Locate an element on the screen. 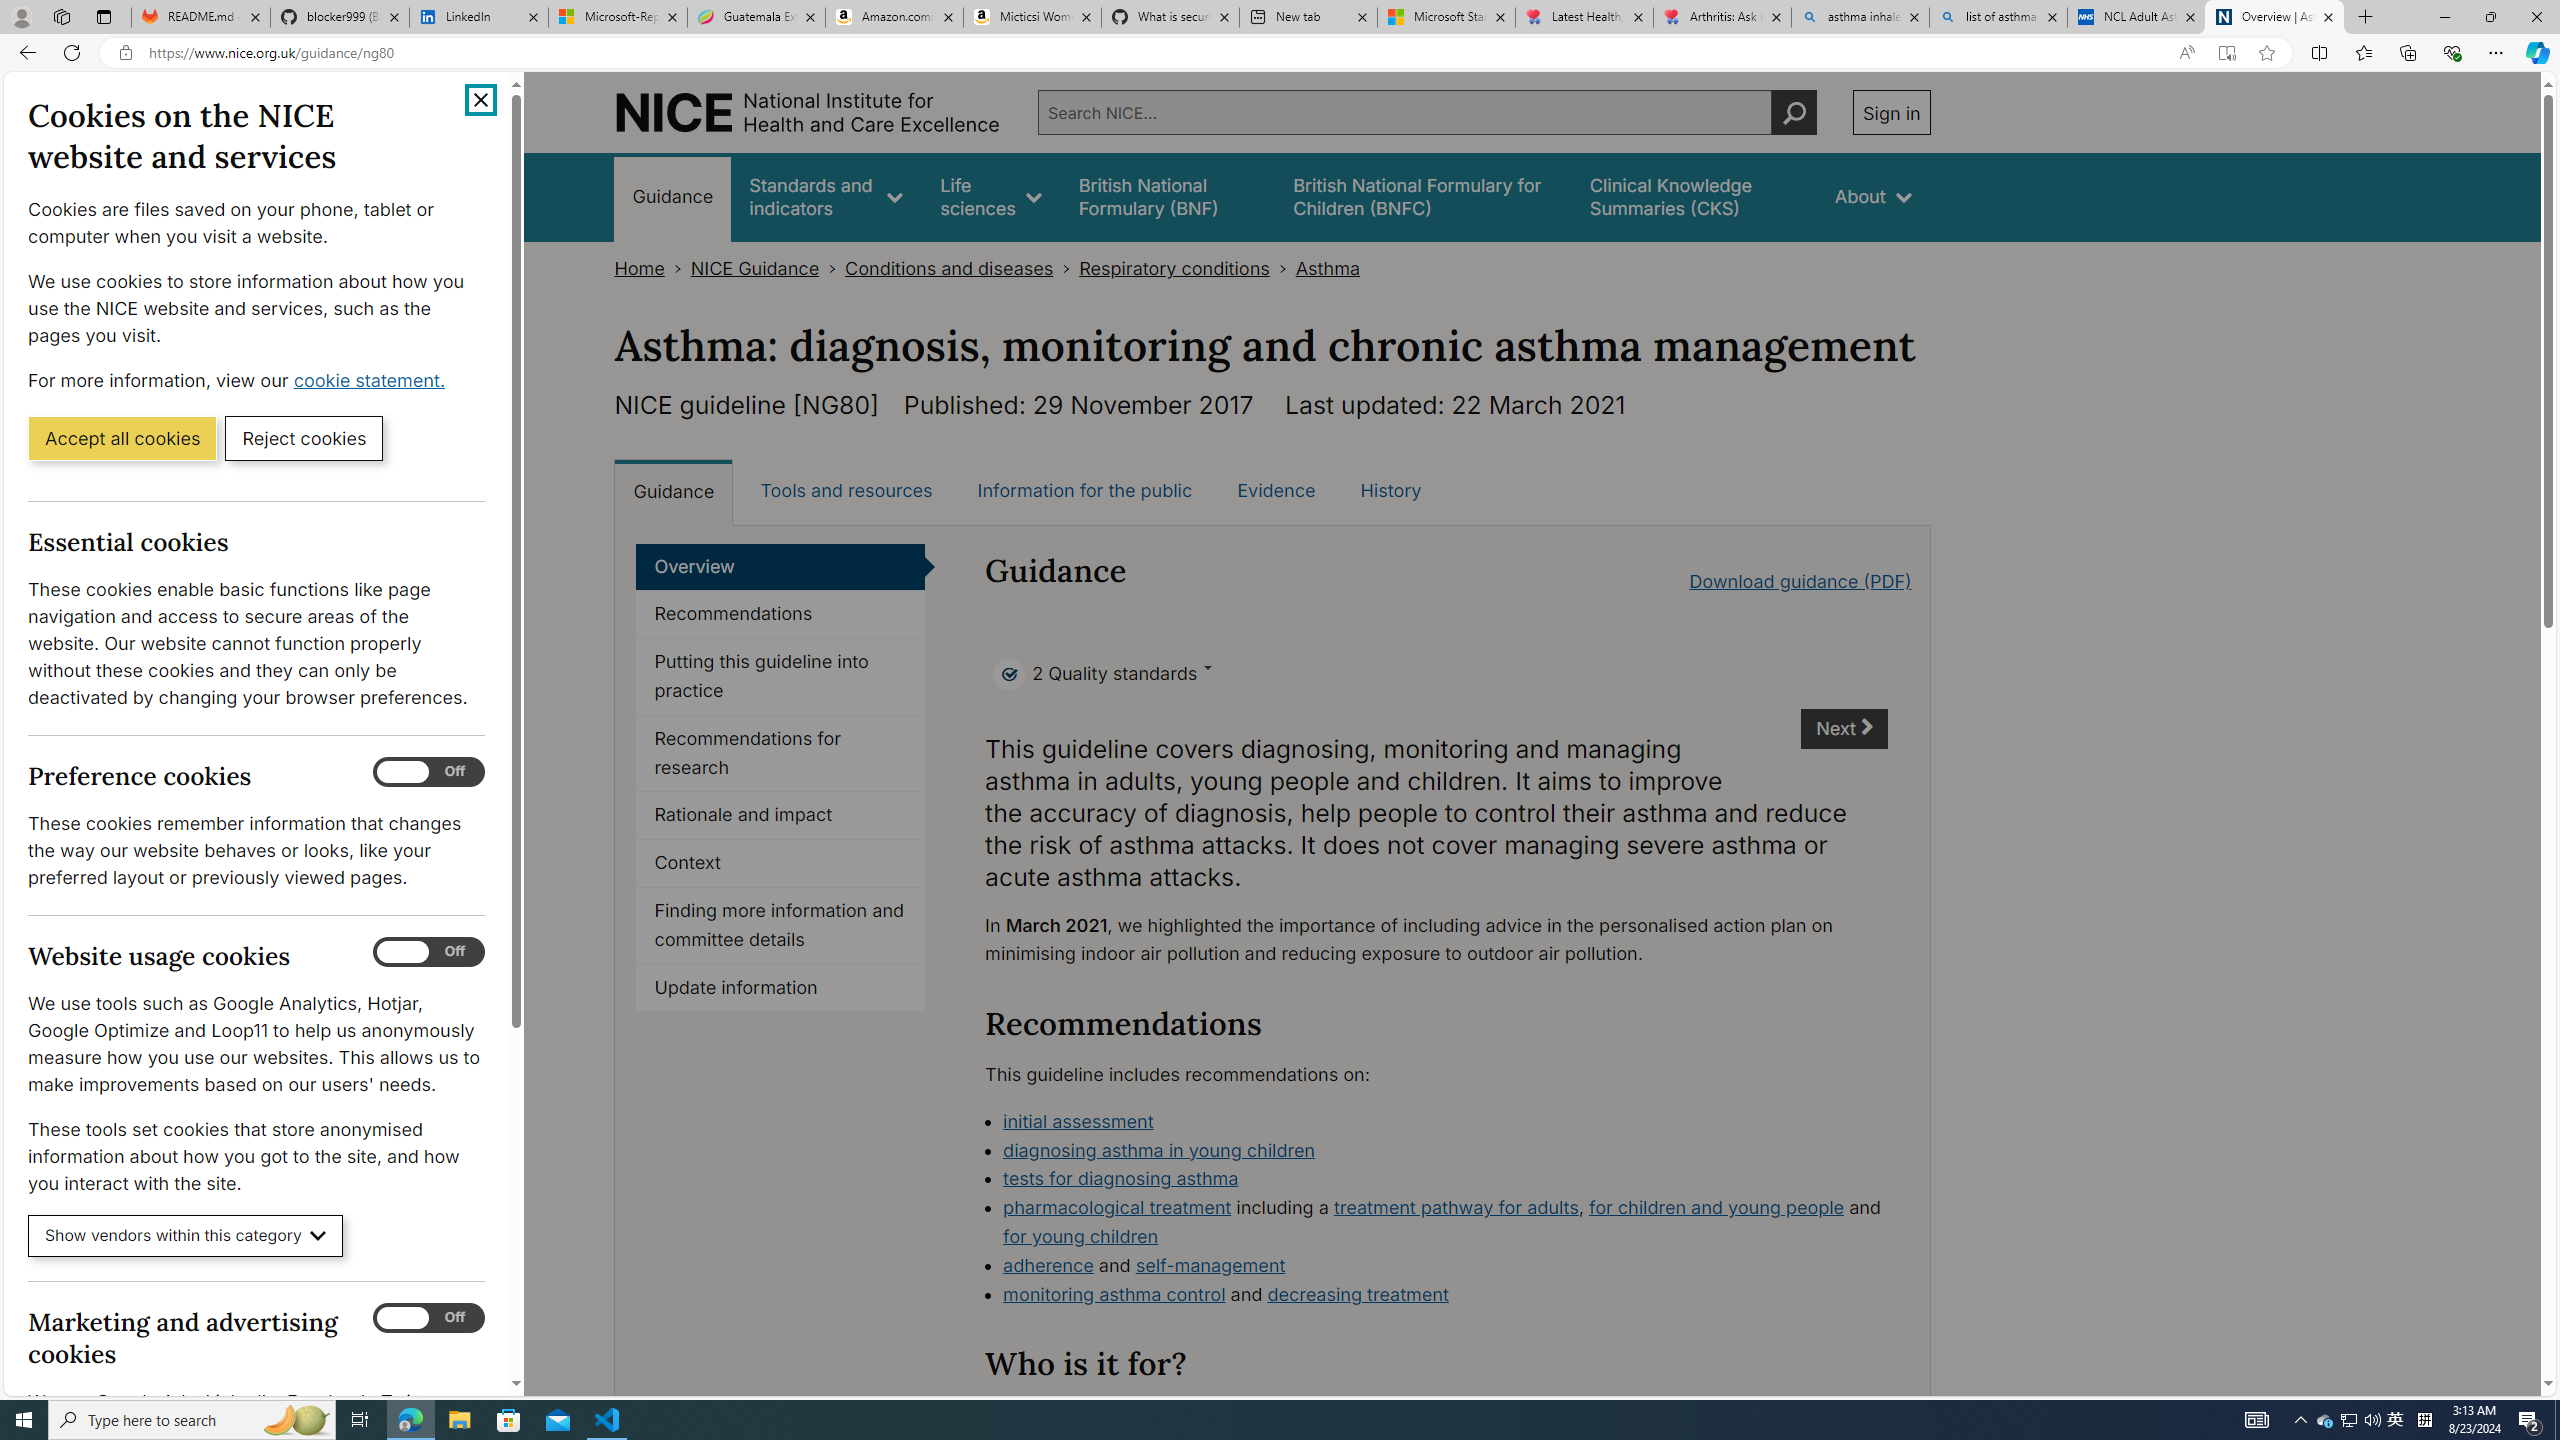  tests for diagnosing asthma is located at coordinates (1446, 1180).